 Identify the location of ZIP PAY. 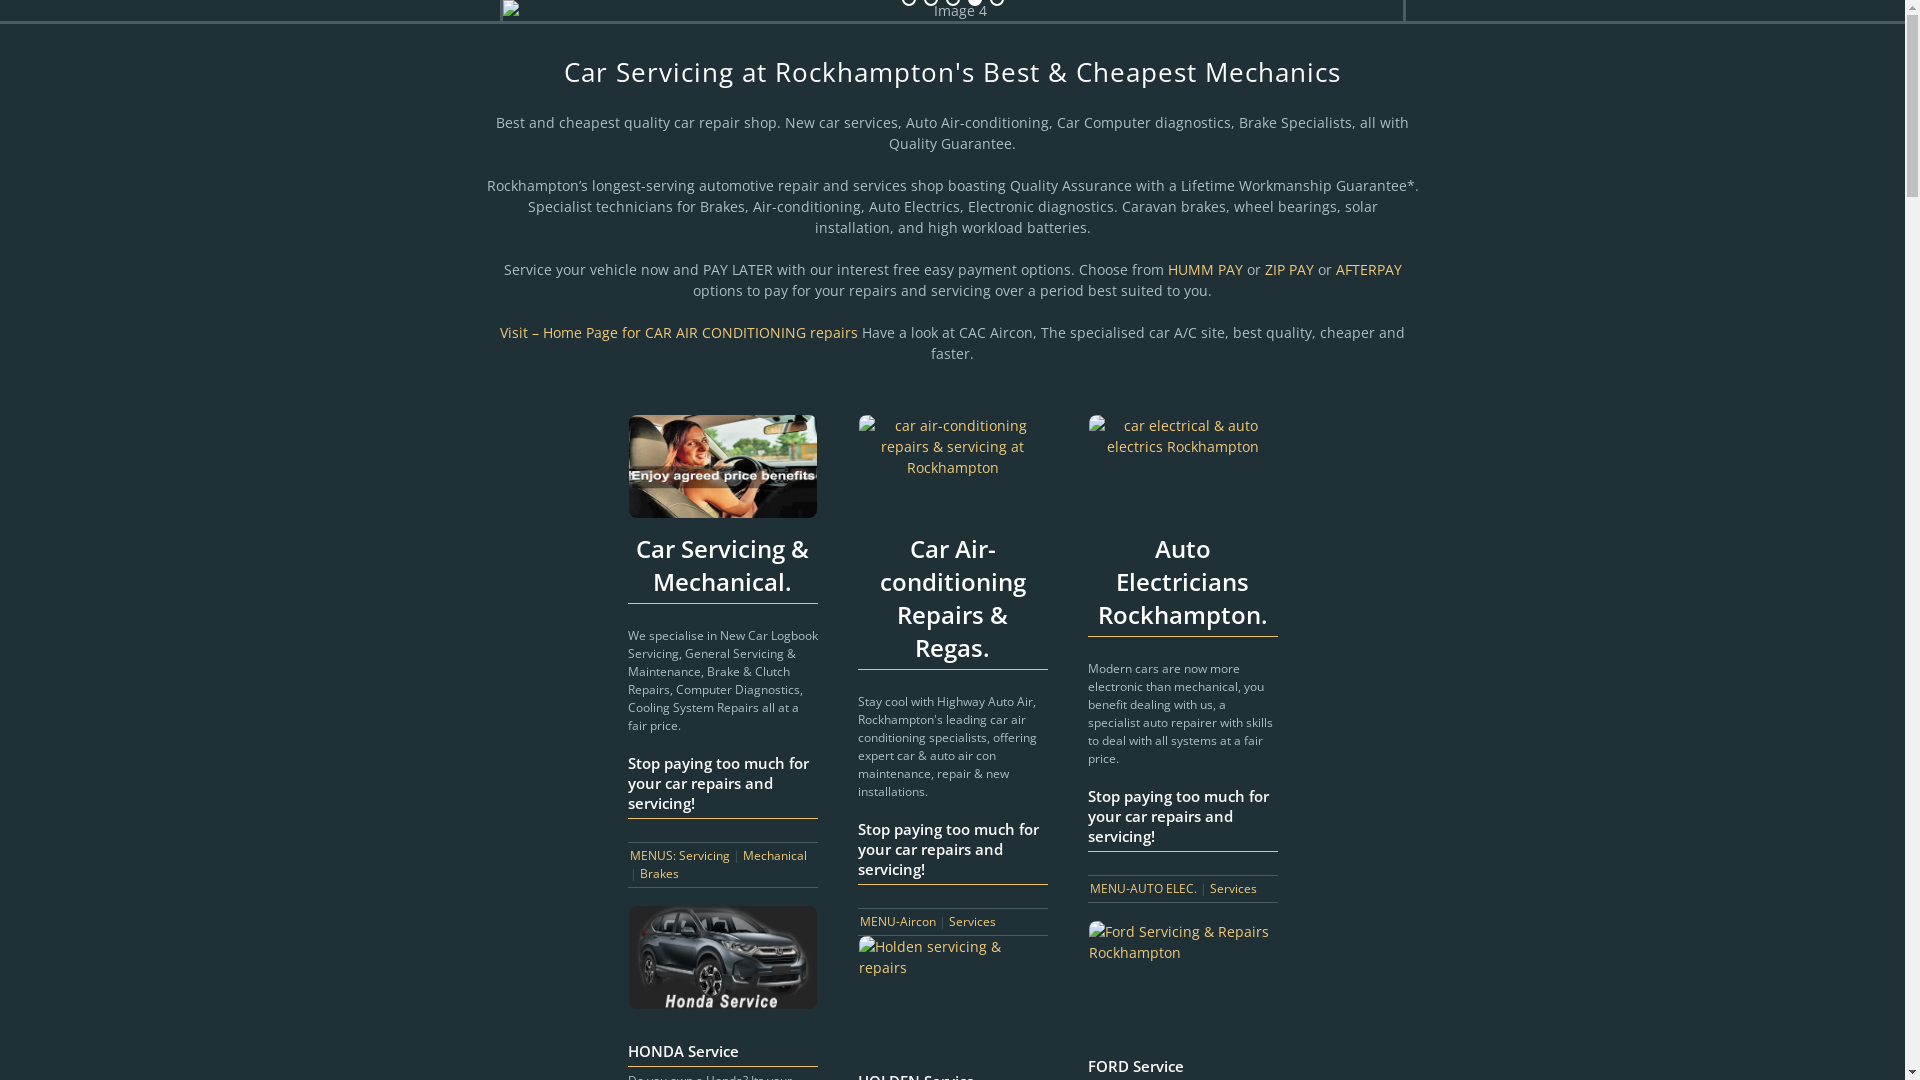
(1290, 270).